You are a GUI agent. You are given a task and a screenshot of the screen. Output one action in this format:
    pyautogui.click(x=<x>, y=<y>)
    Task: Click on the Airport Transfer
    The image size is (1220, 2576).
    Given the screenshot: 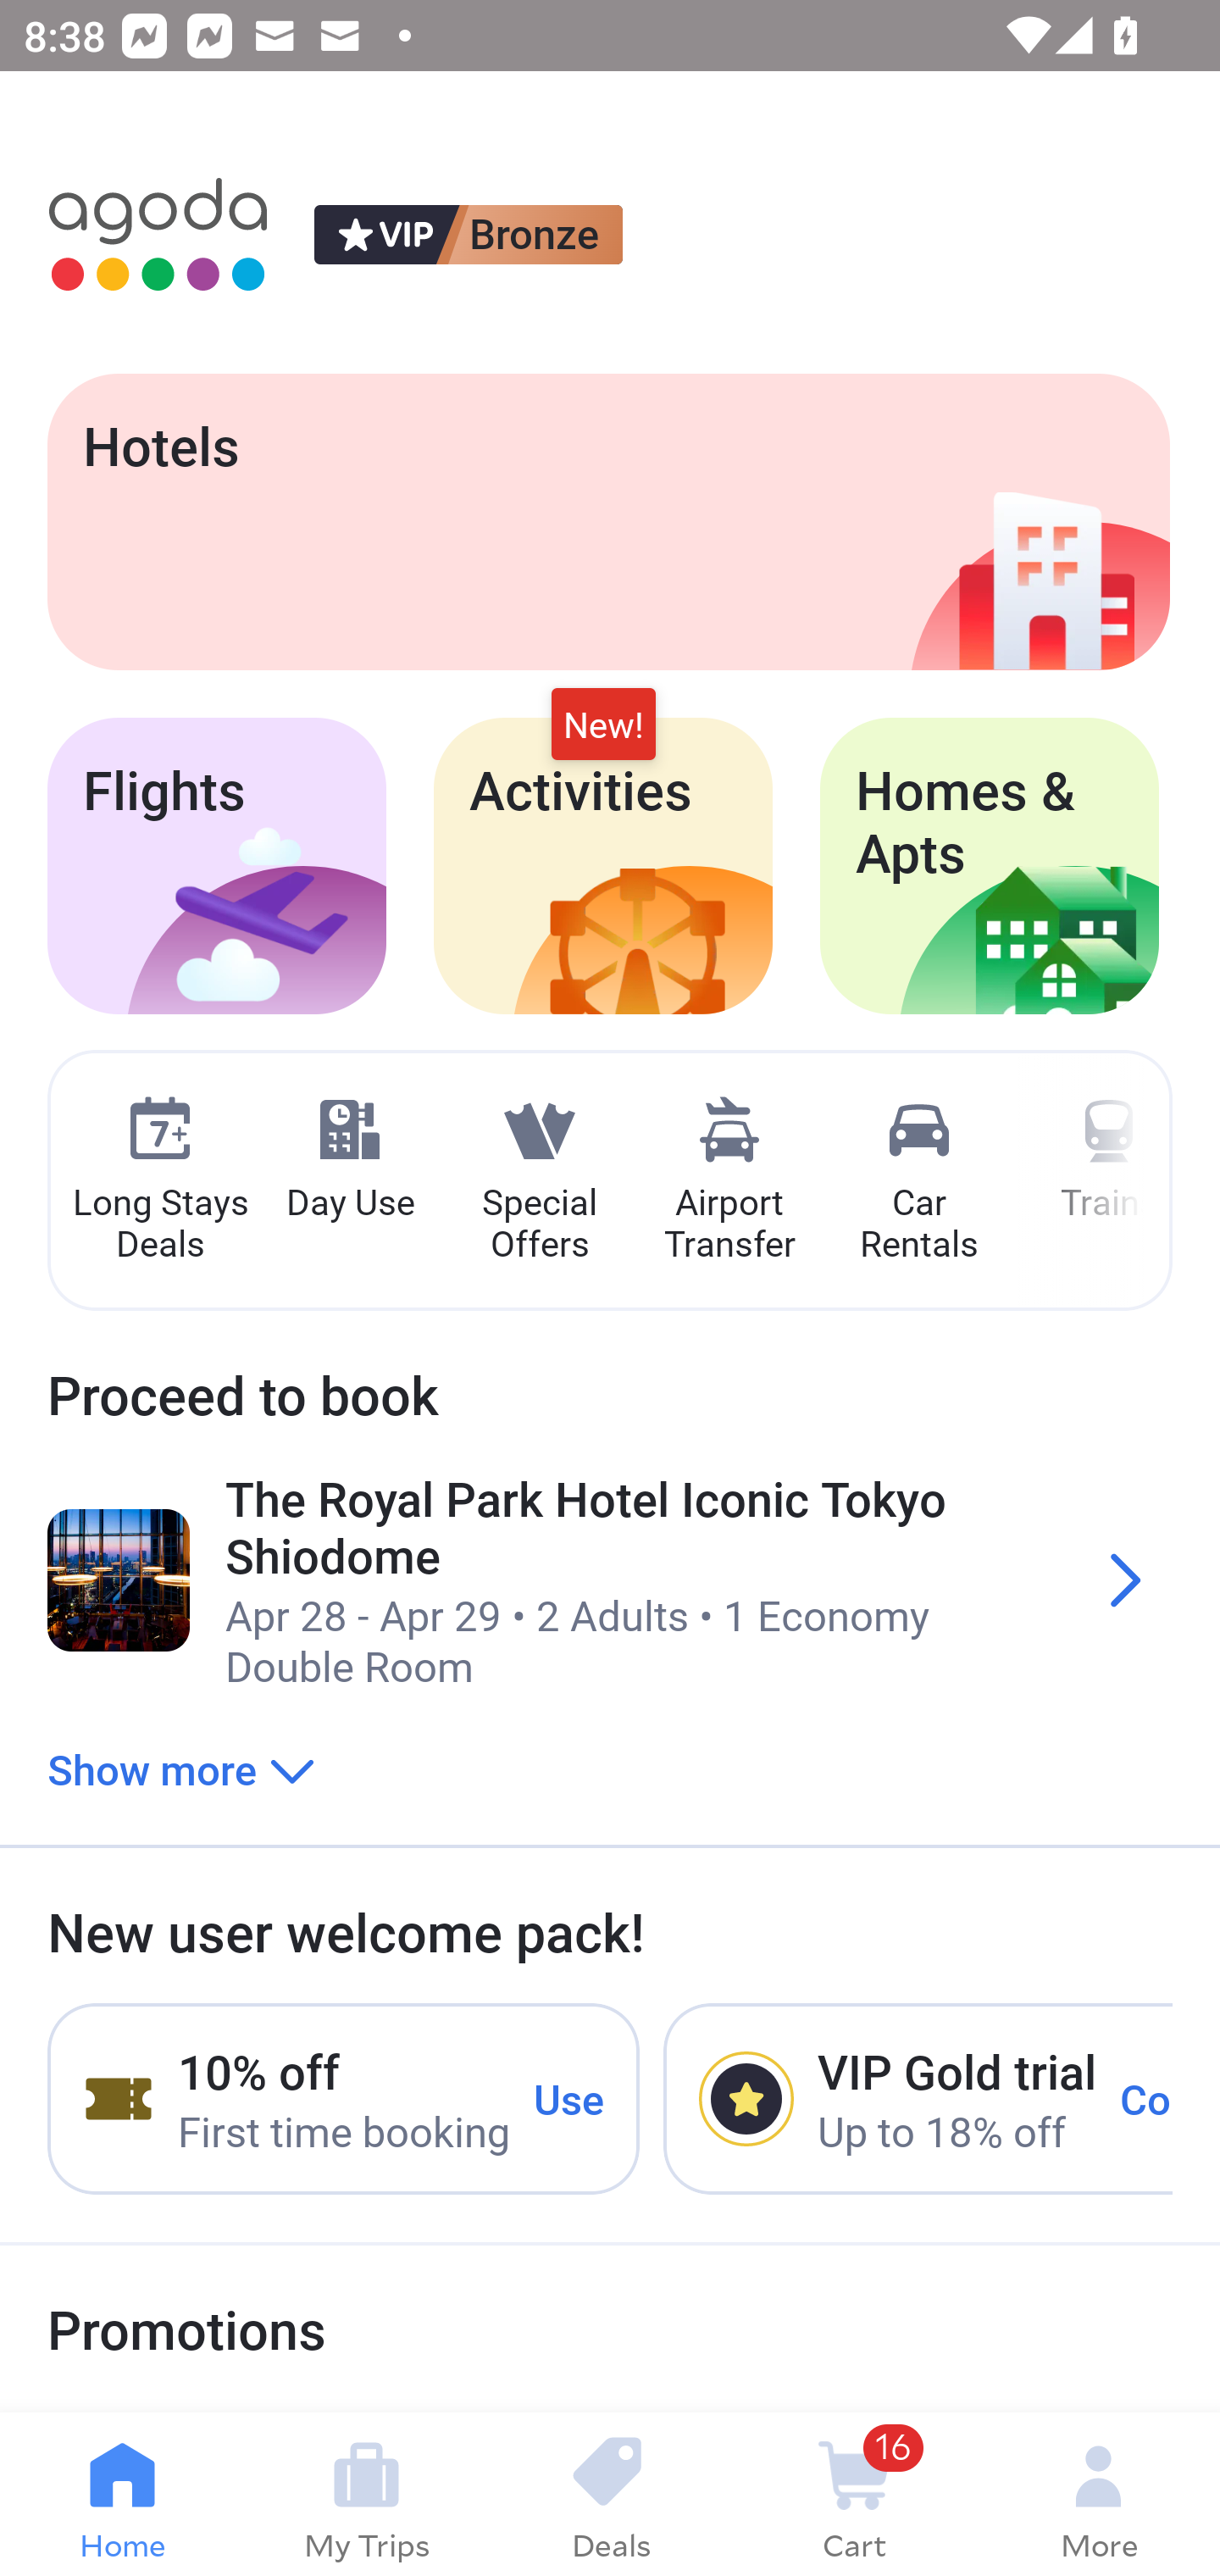 What is the action you would take?
    pyautogui.click(x=729, y=1181)
    